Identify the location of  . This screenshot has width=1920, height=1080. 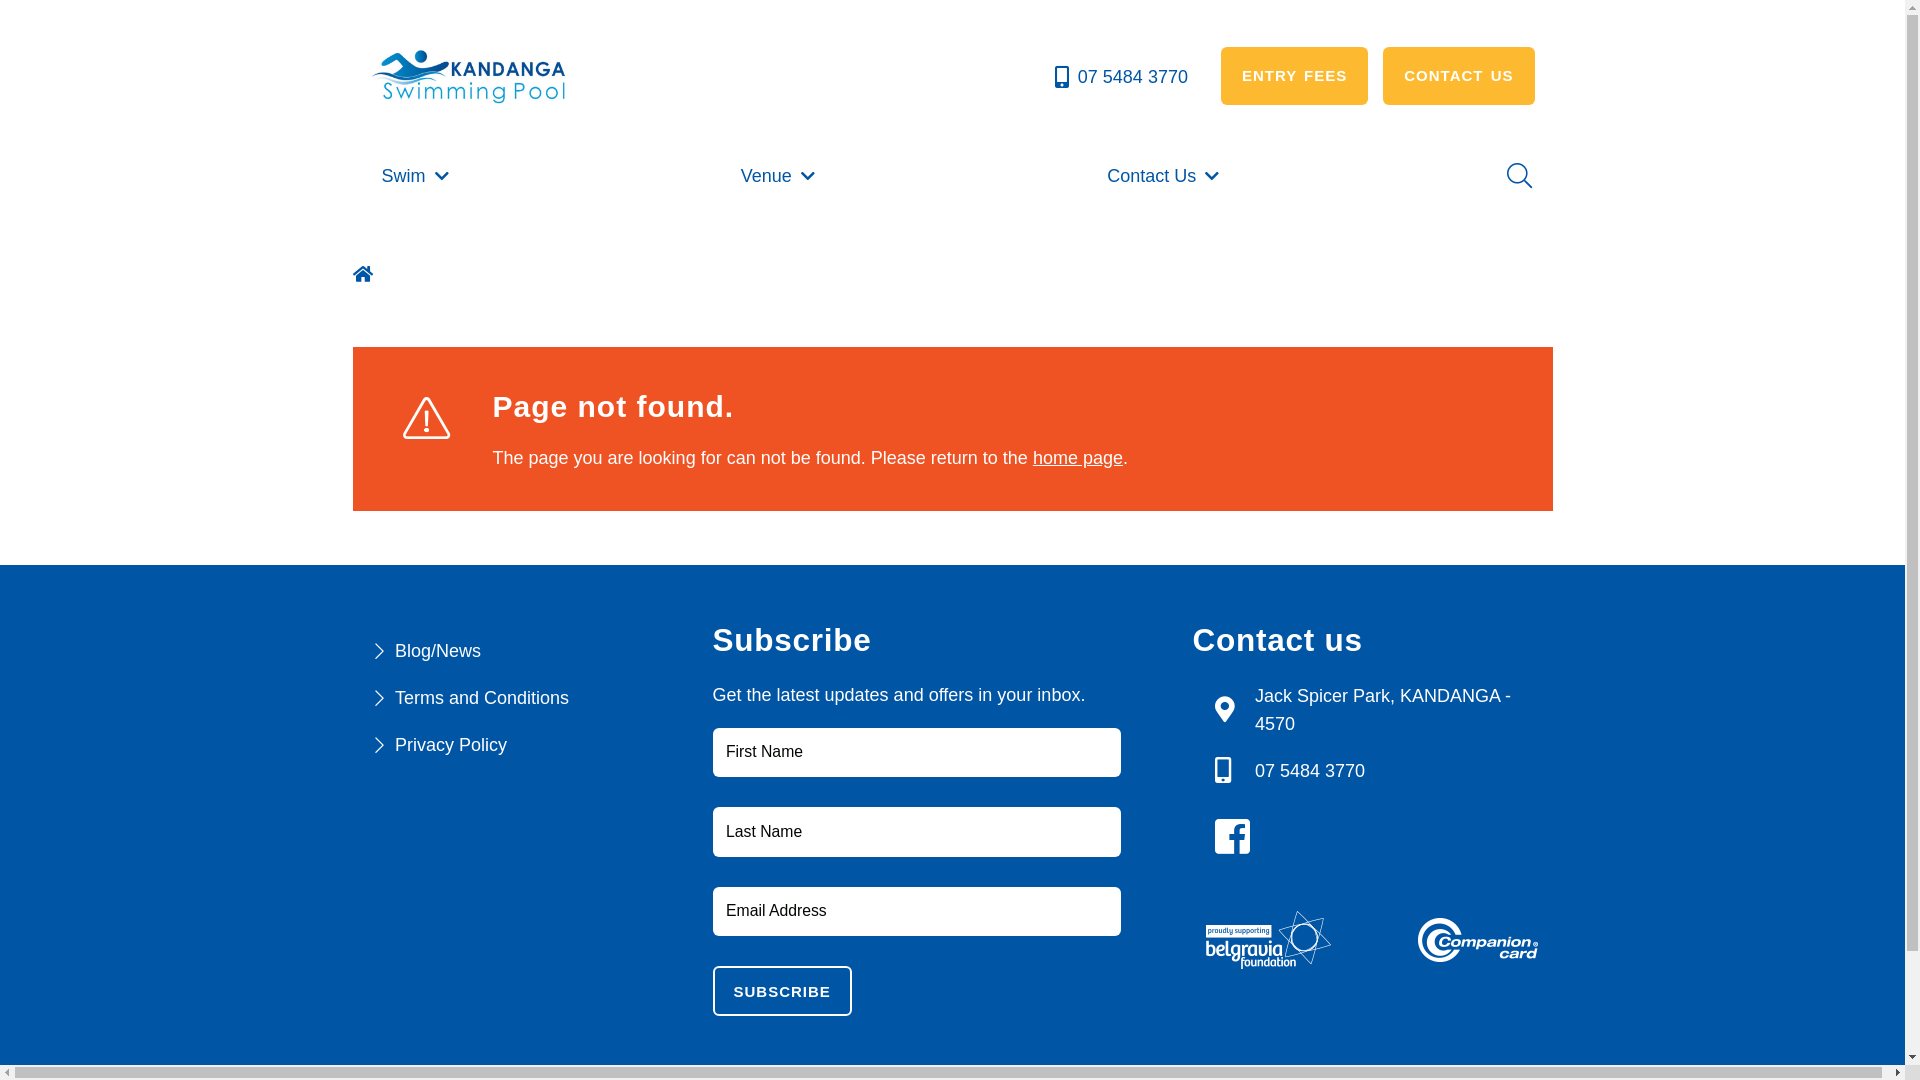
(1238, 837).